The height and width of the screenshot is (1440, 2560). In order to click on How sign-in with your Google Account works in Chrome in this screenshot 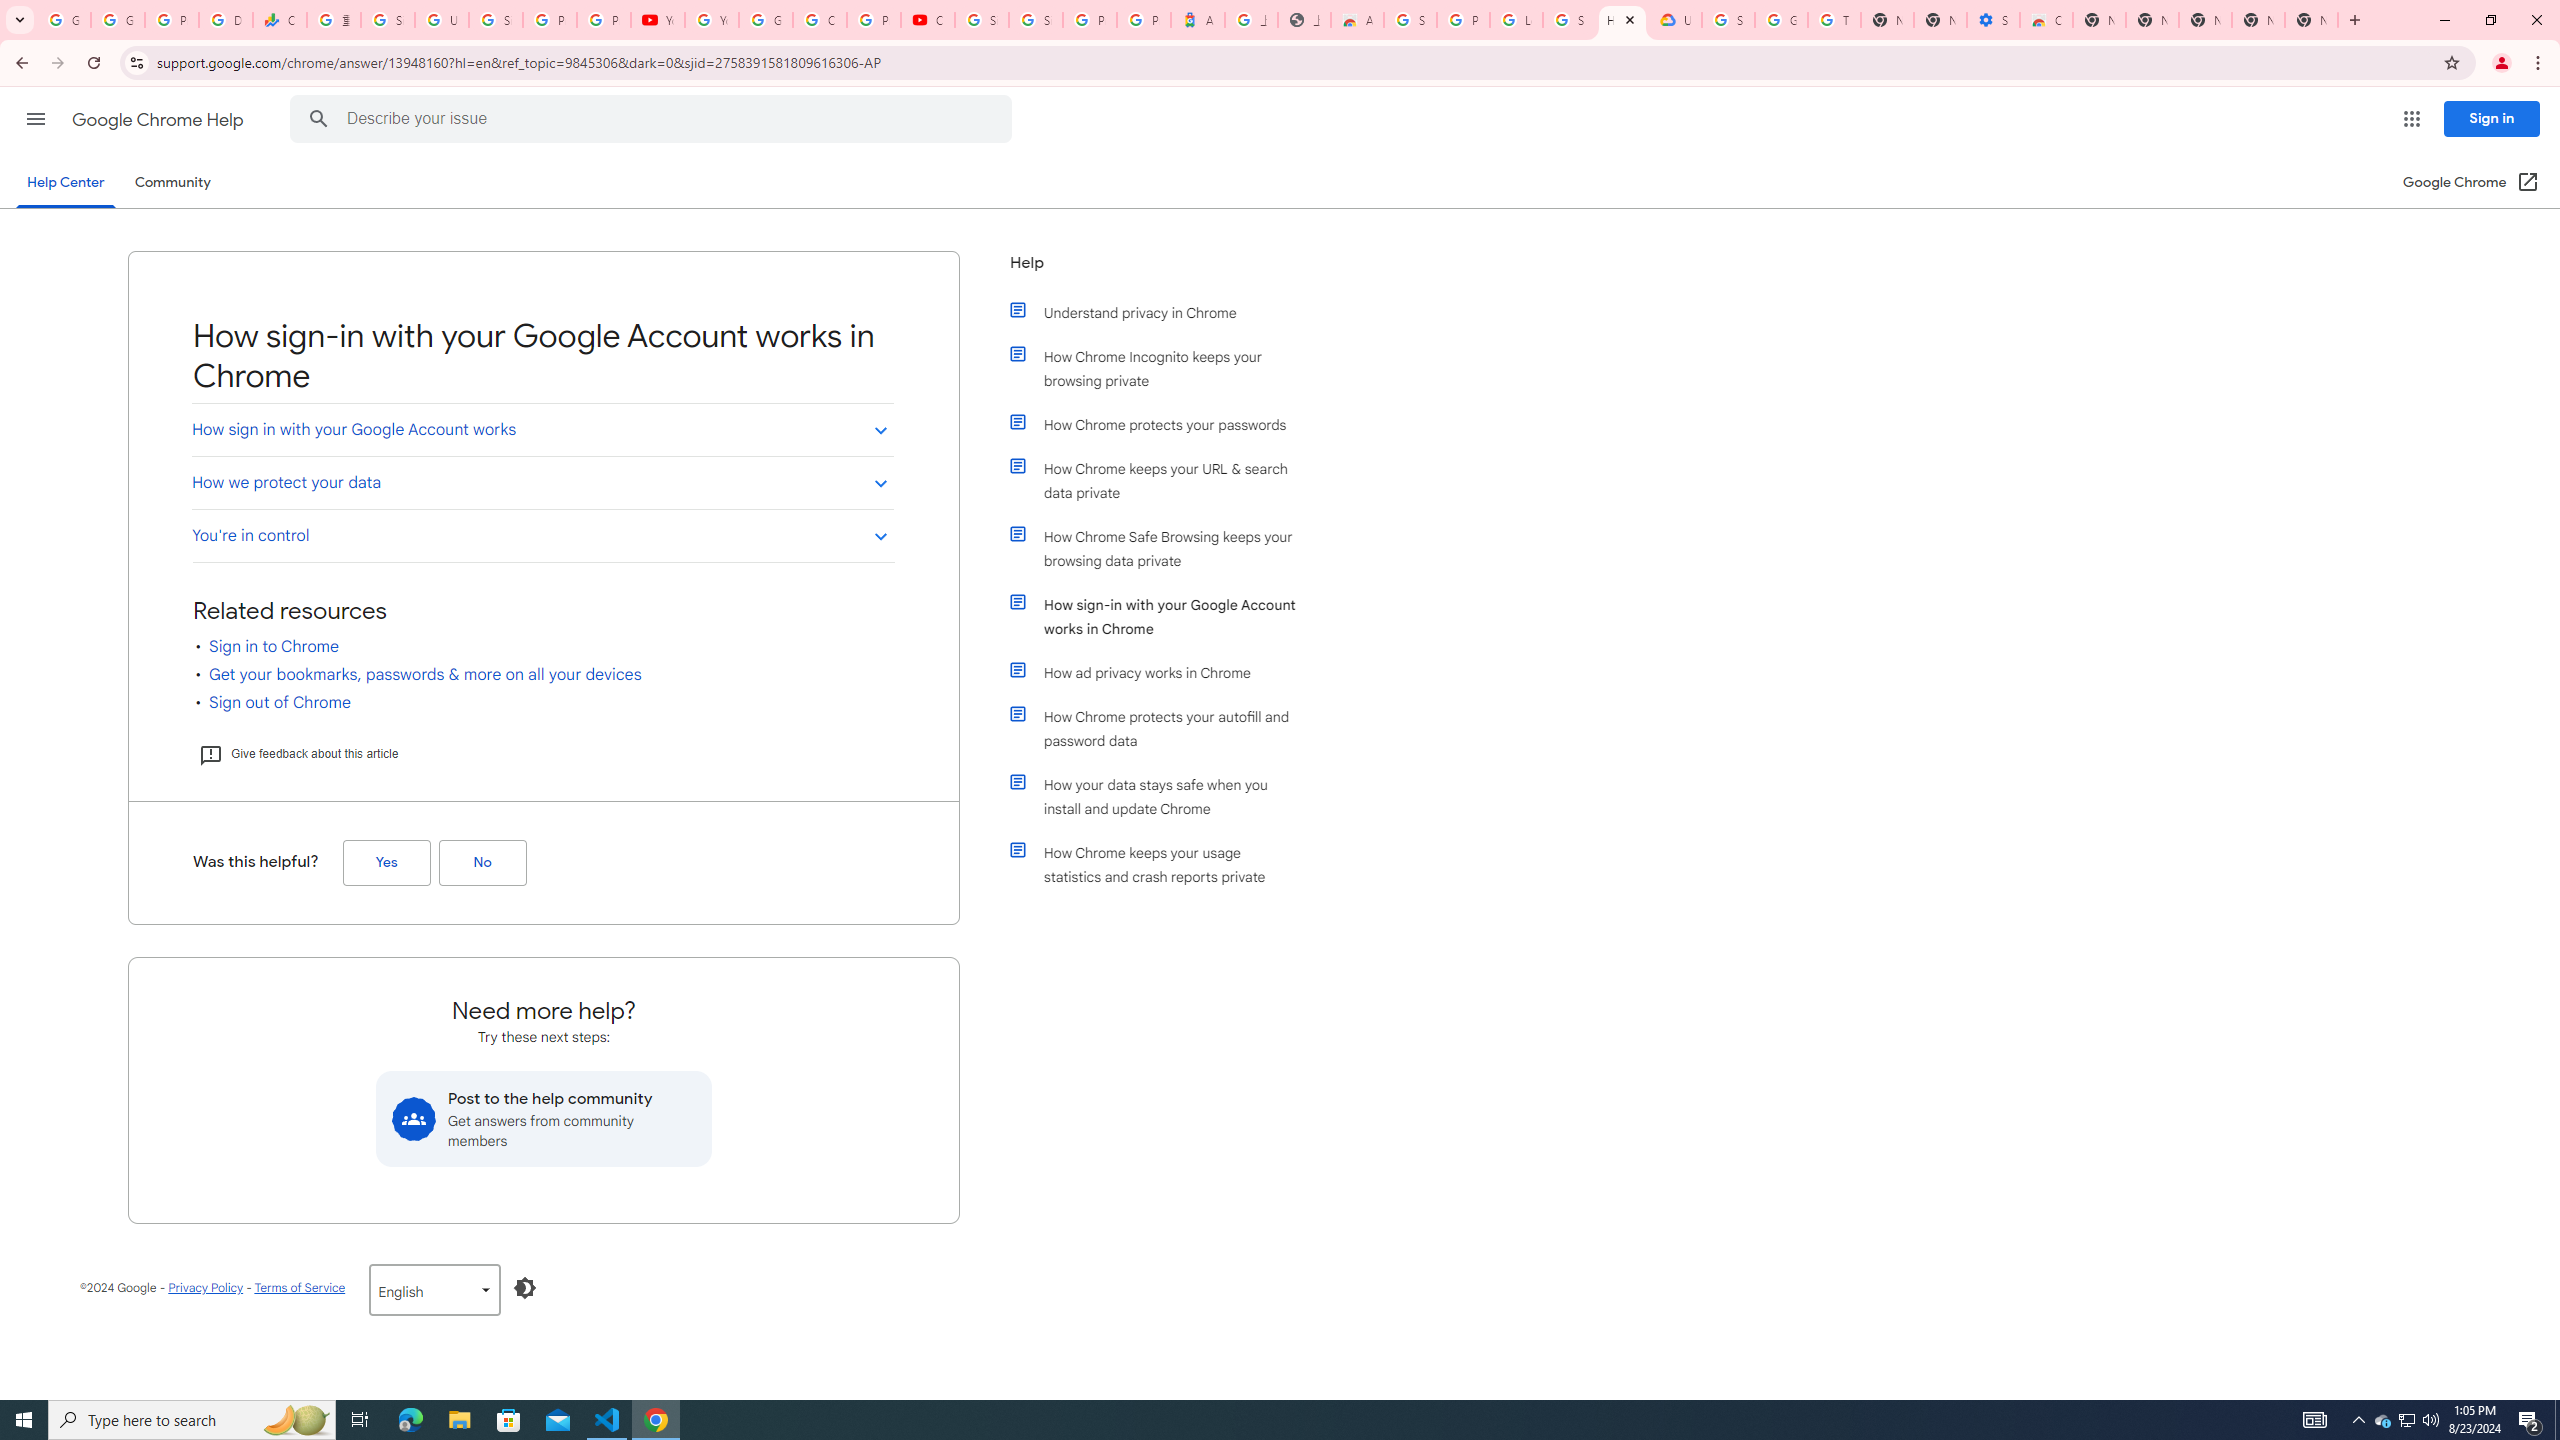, I will do `click(1163, 616)`.